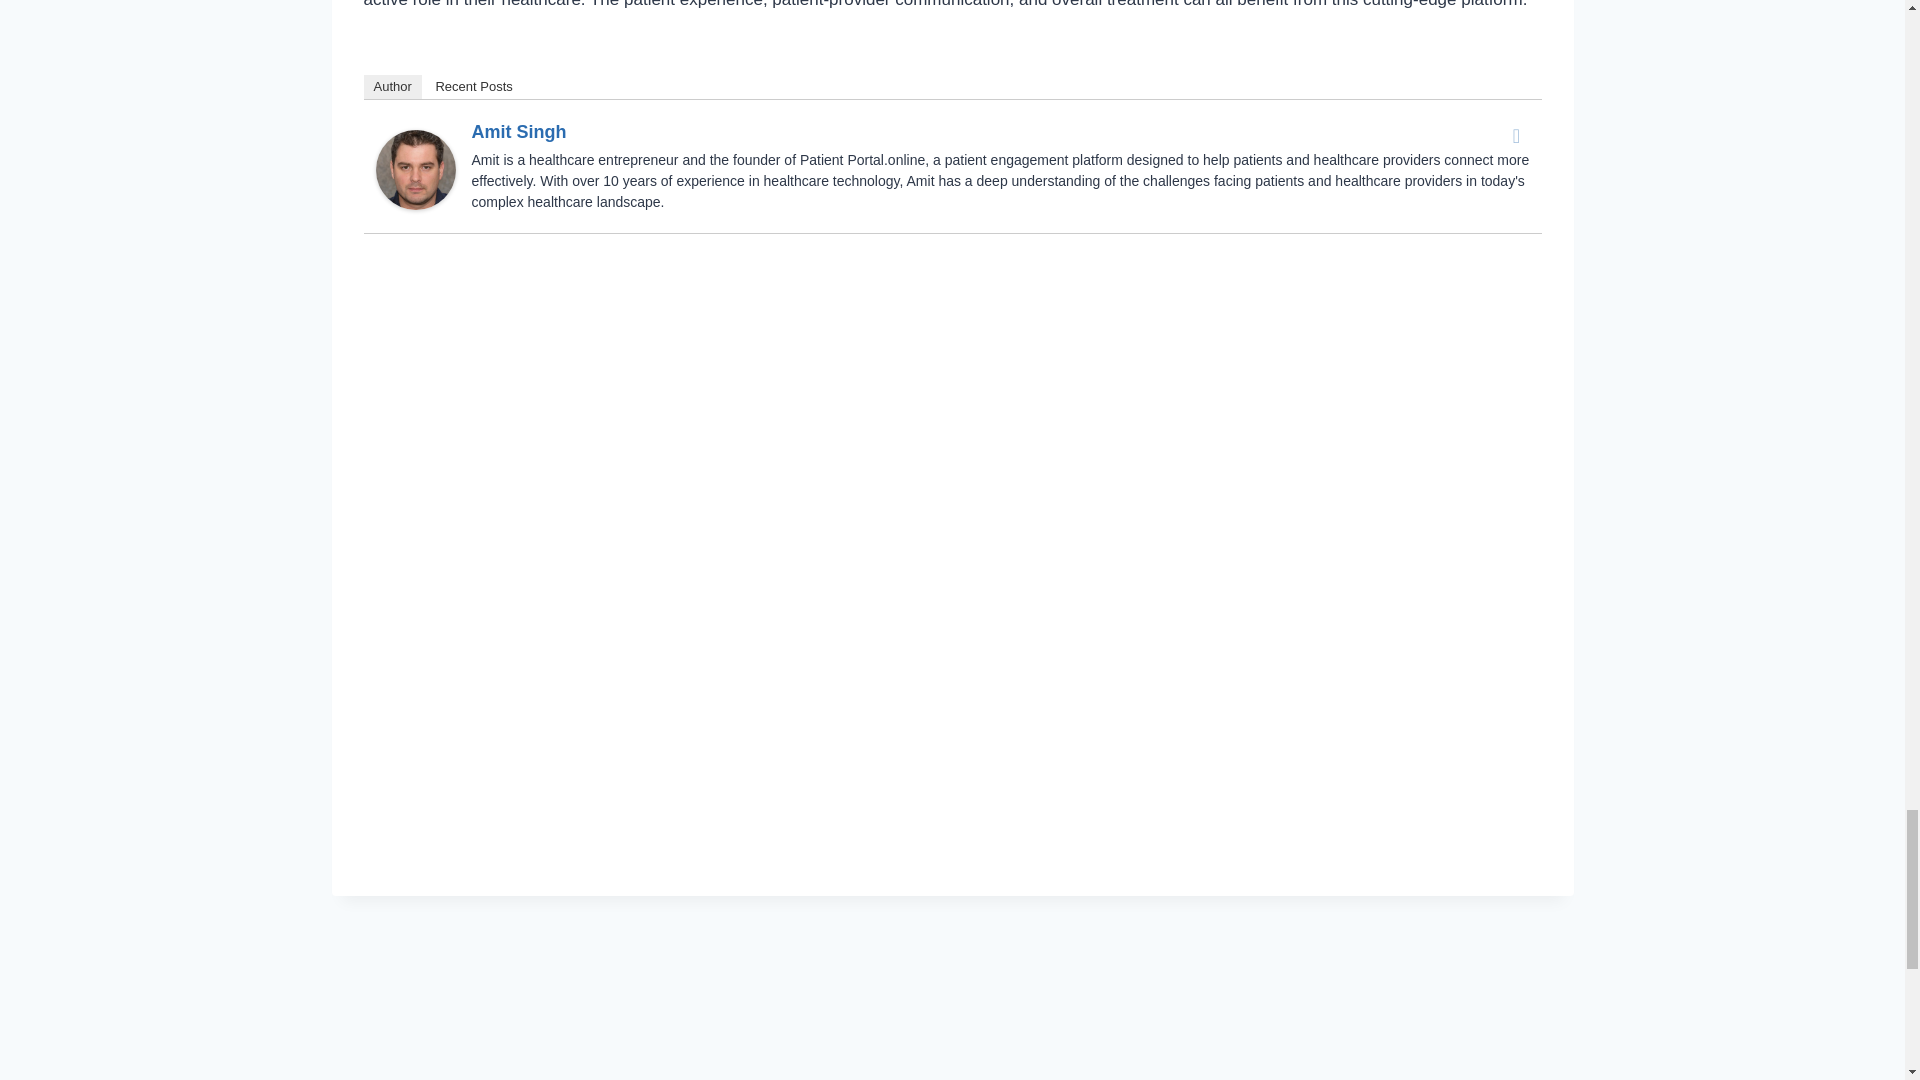 The image size is (1920, 1080). Describe the element at coordinates (1516, 136) in the screenshot. I see `Twitter` at that location.